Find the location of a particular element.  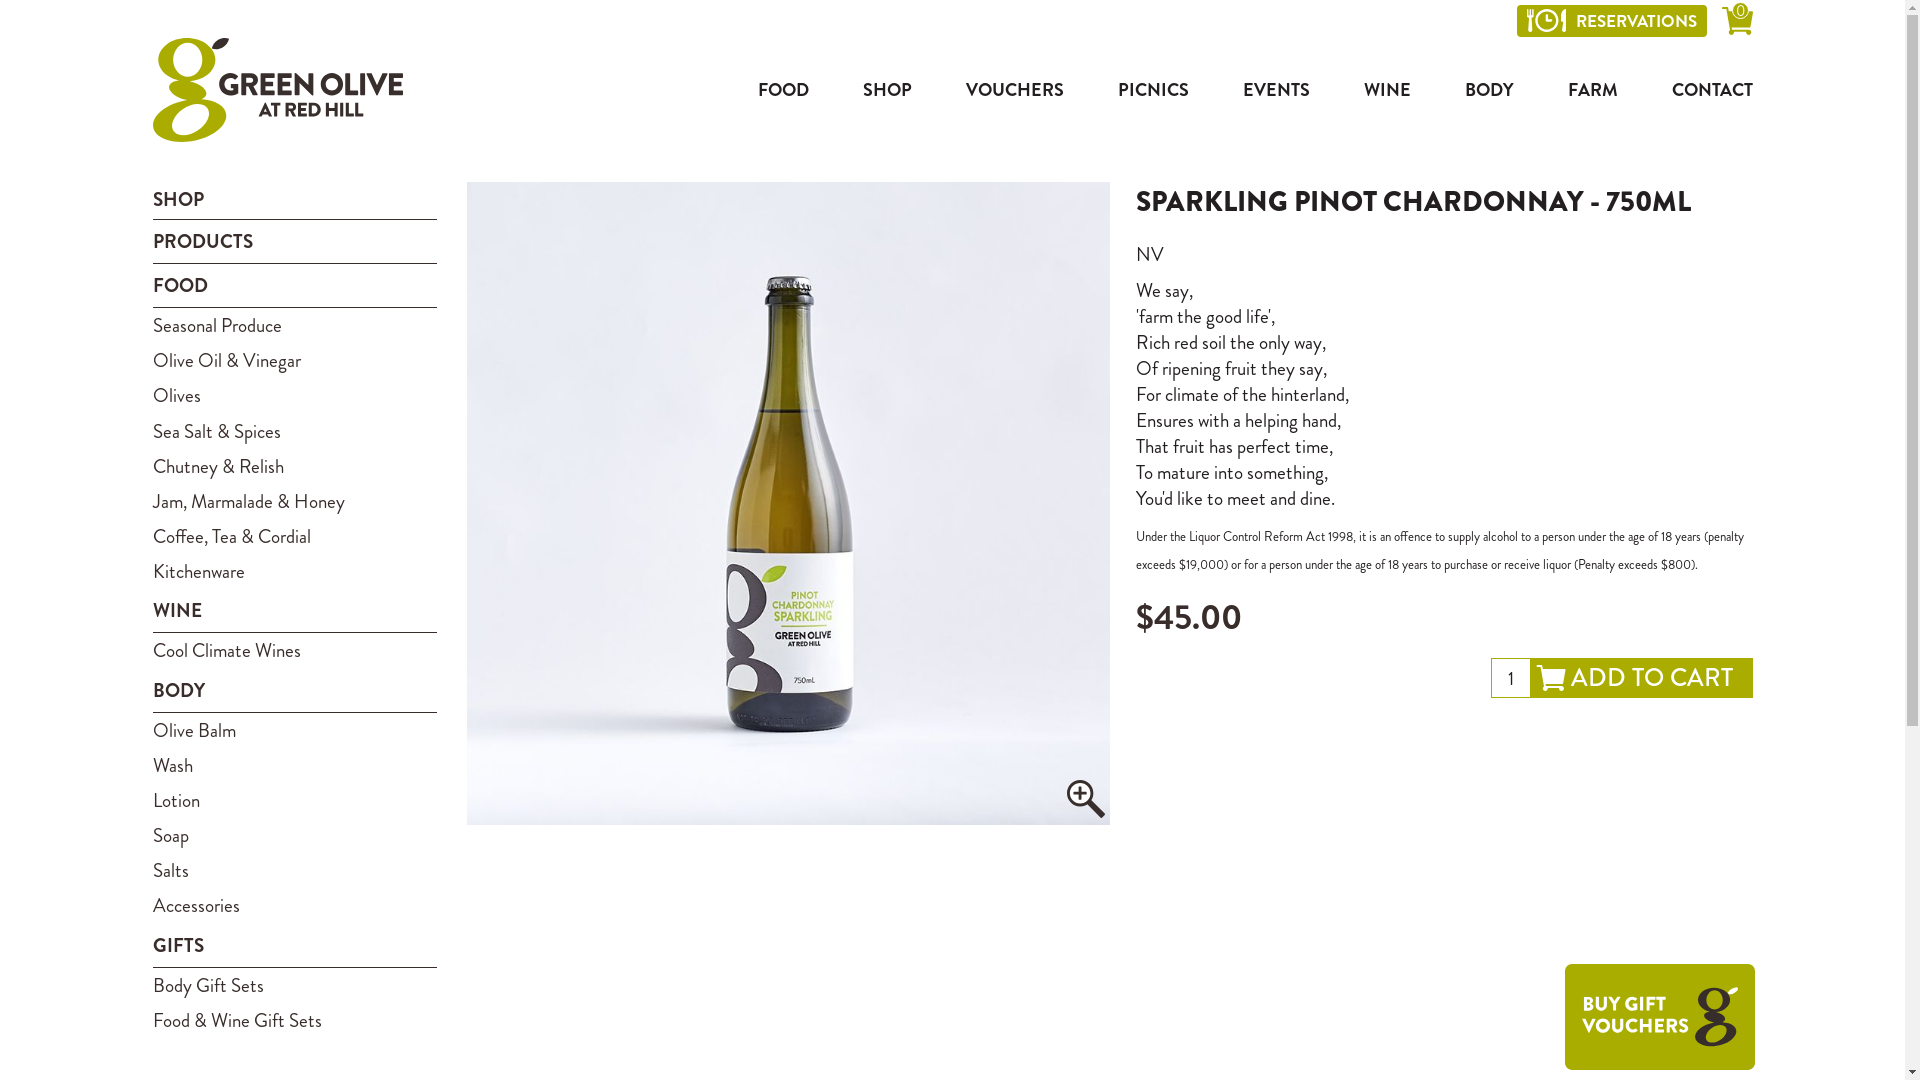

 Green Olive at Red Hill is located at coordinates (277, 90).